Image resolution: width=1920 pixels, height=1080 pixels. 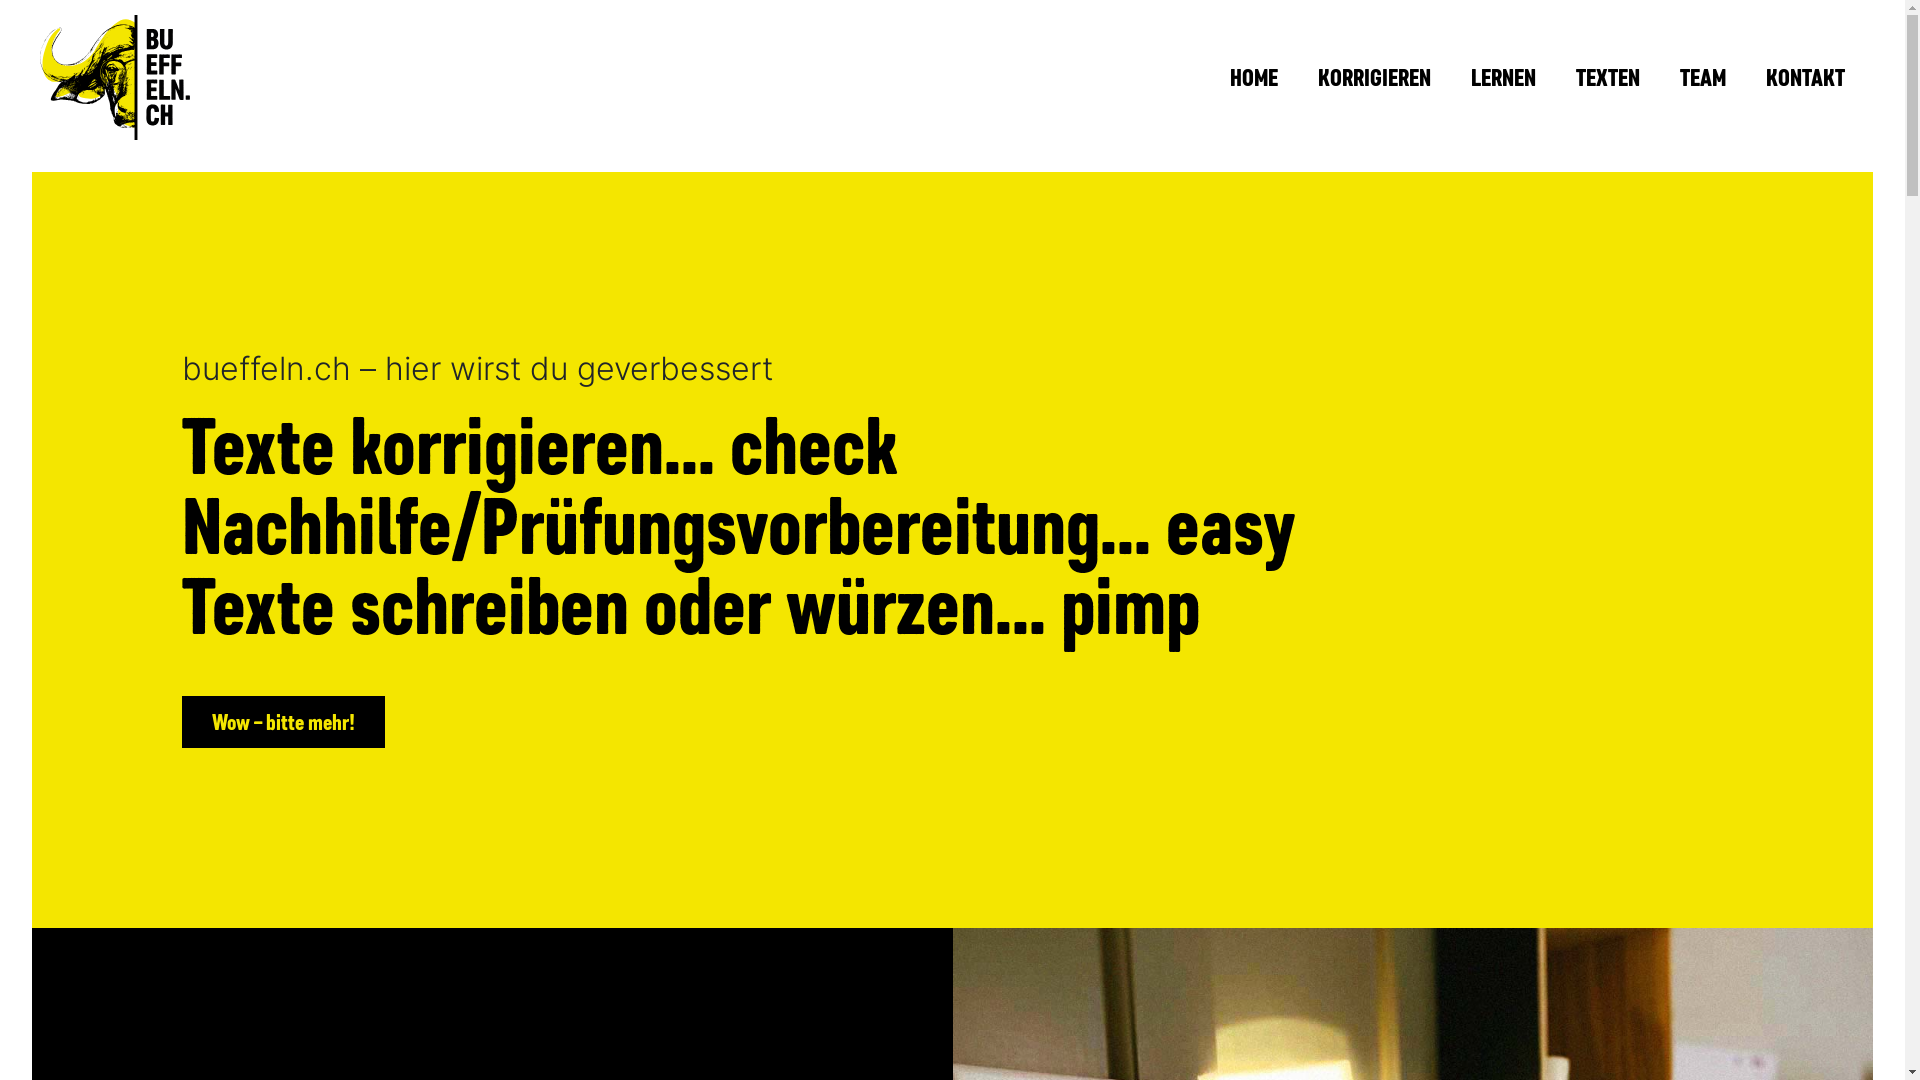 What do you see at coordinates (1608, 78) in the screenshot?
I see `TEXTEN` at bounding box center [1608, 78].